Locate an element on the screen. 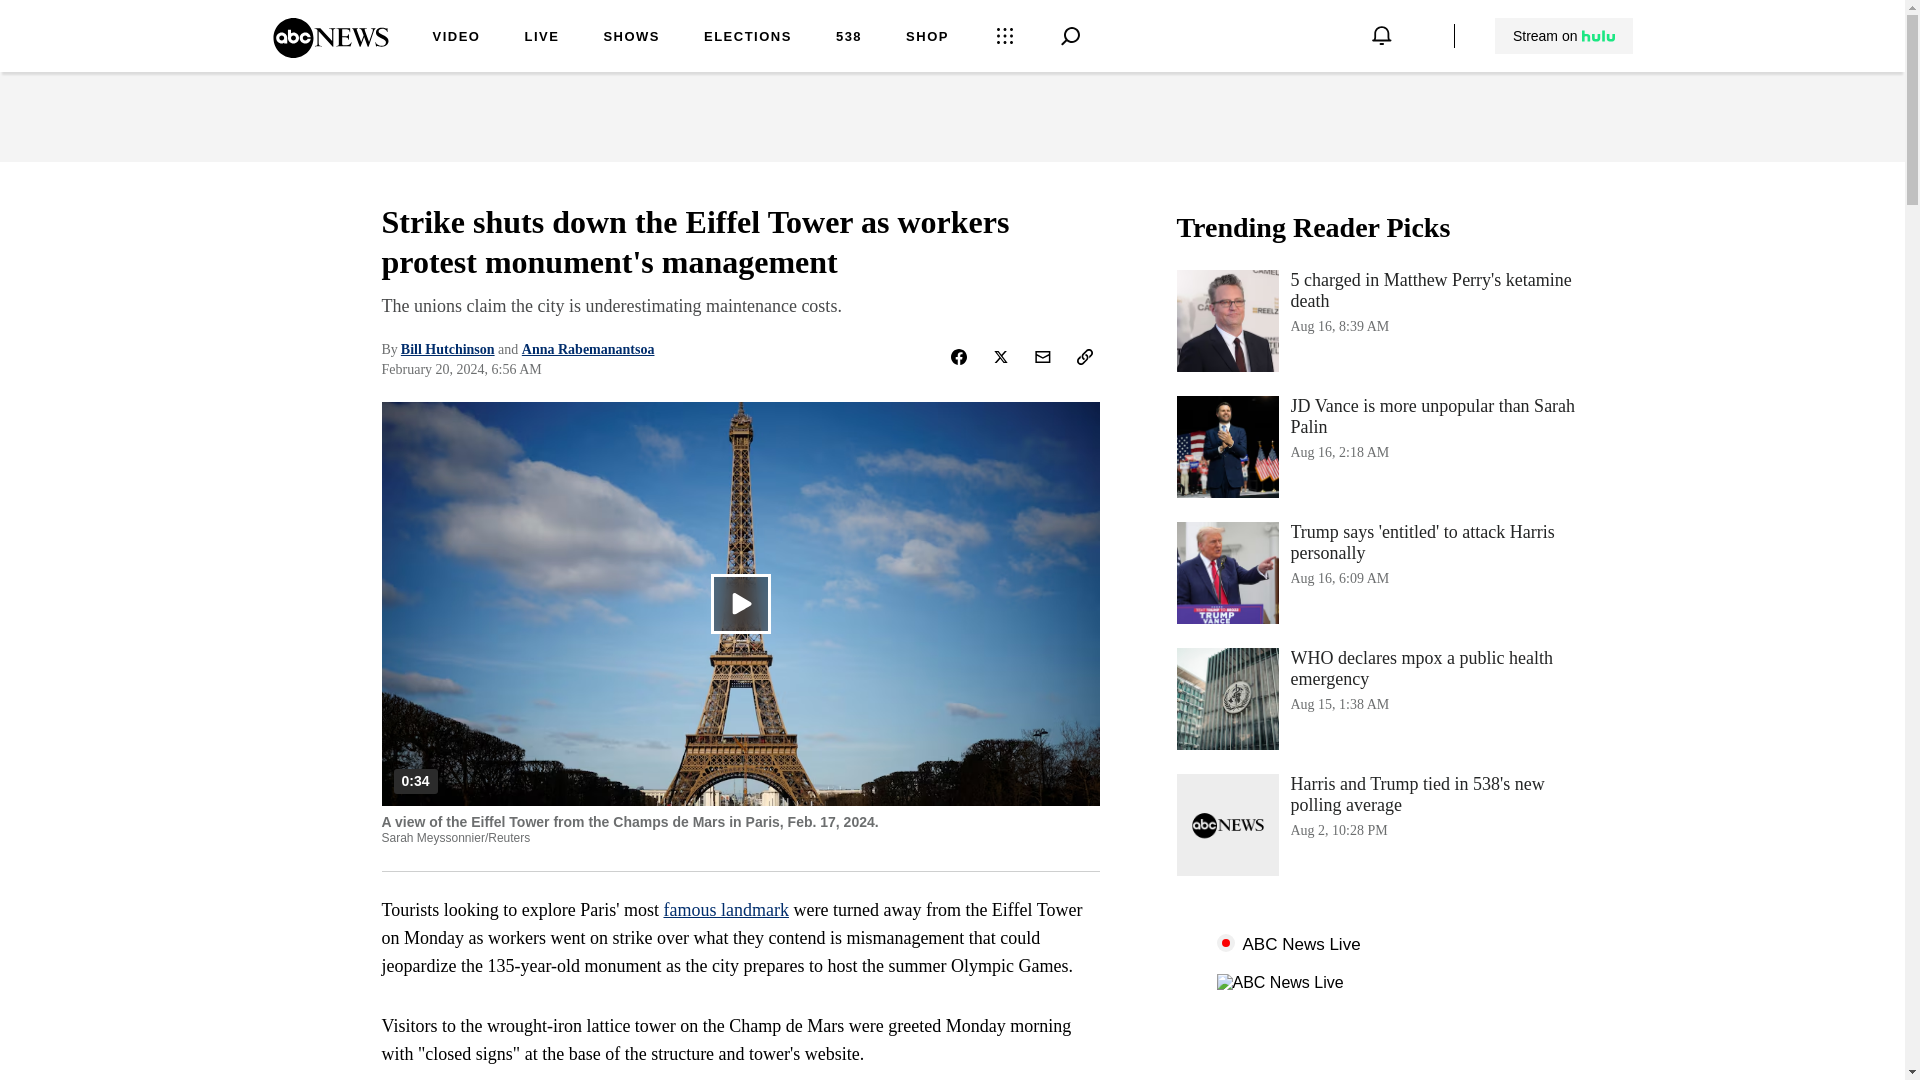 This screenshot has width=1920, height=1080. SHOWS is located at coordinates (631, 38).